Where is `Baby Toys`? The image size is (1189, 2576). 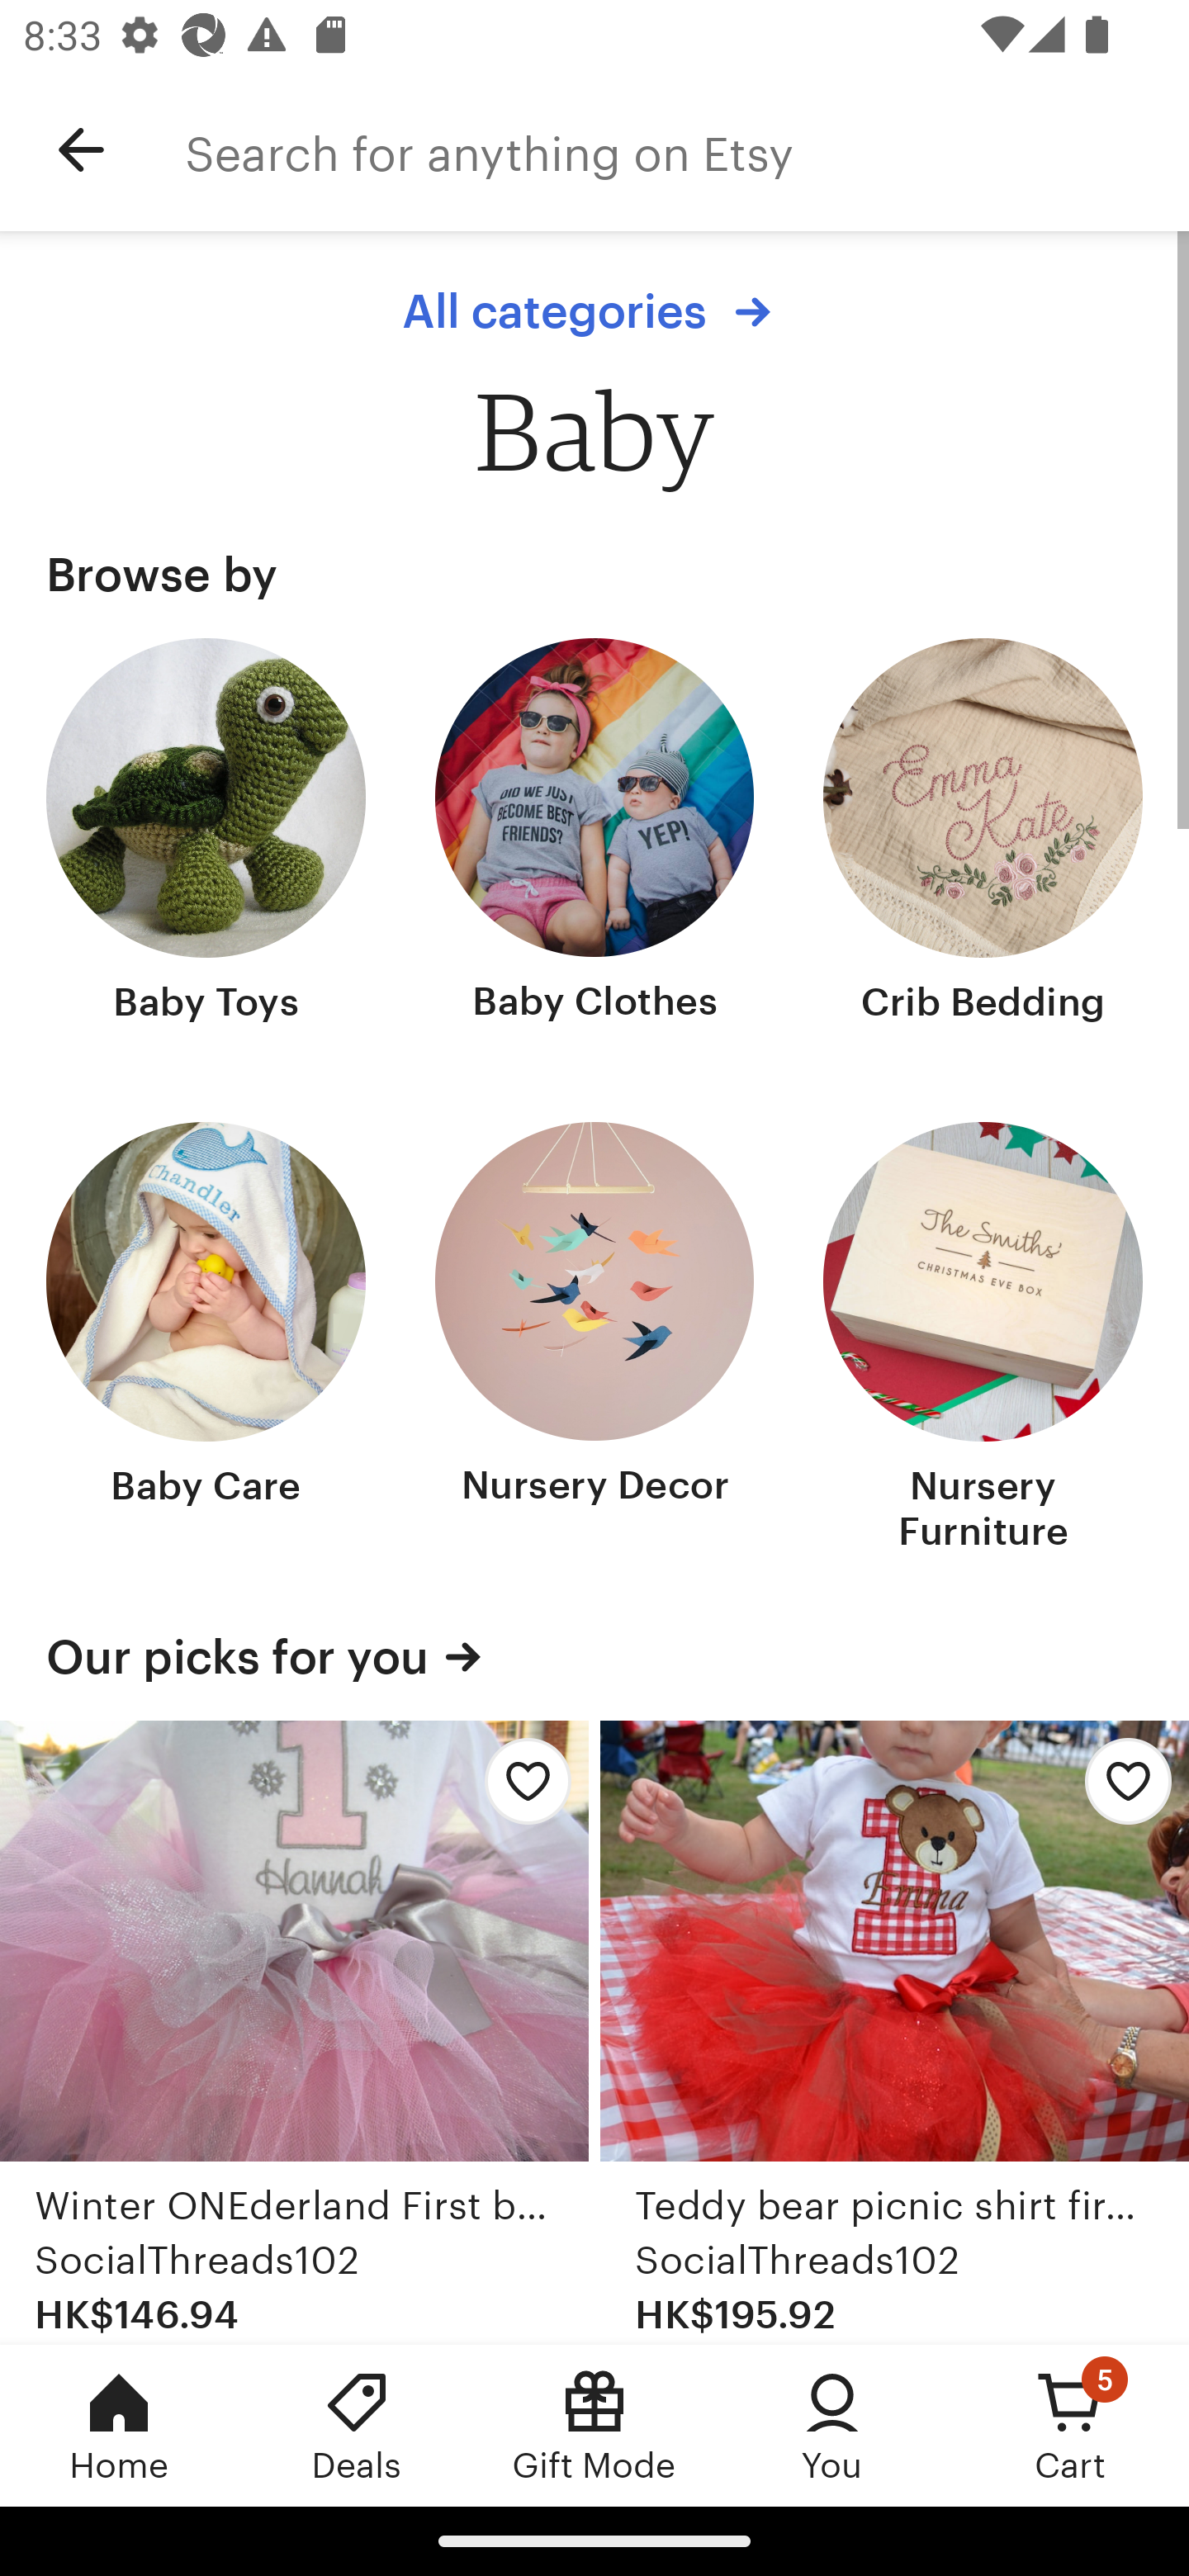 Baby Toys is located at coordinates (206, 834).